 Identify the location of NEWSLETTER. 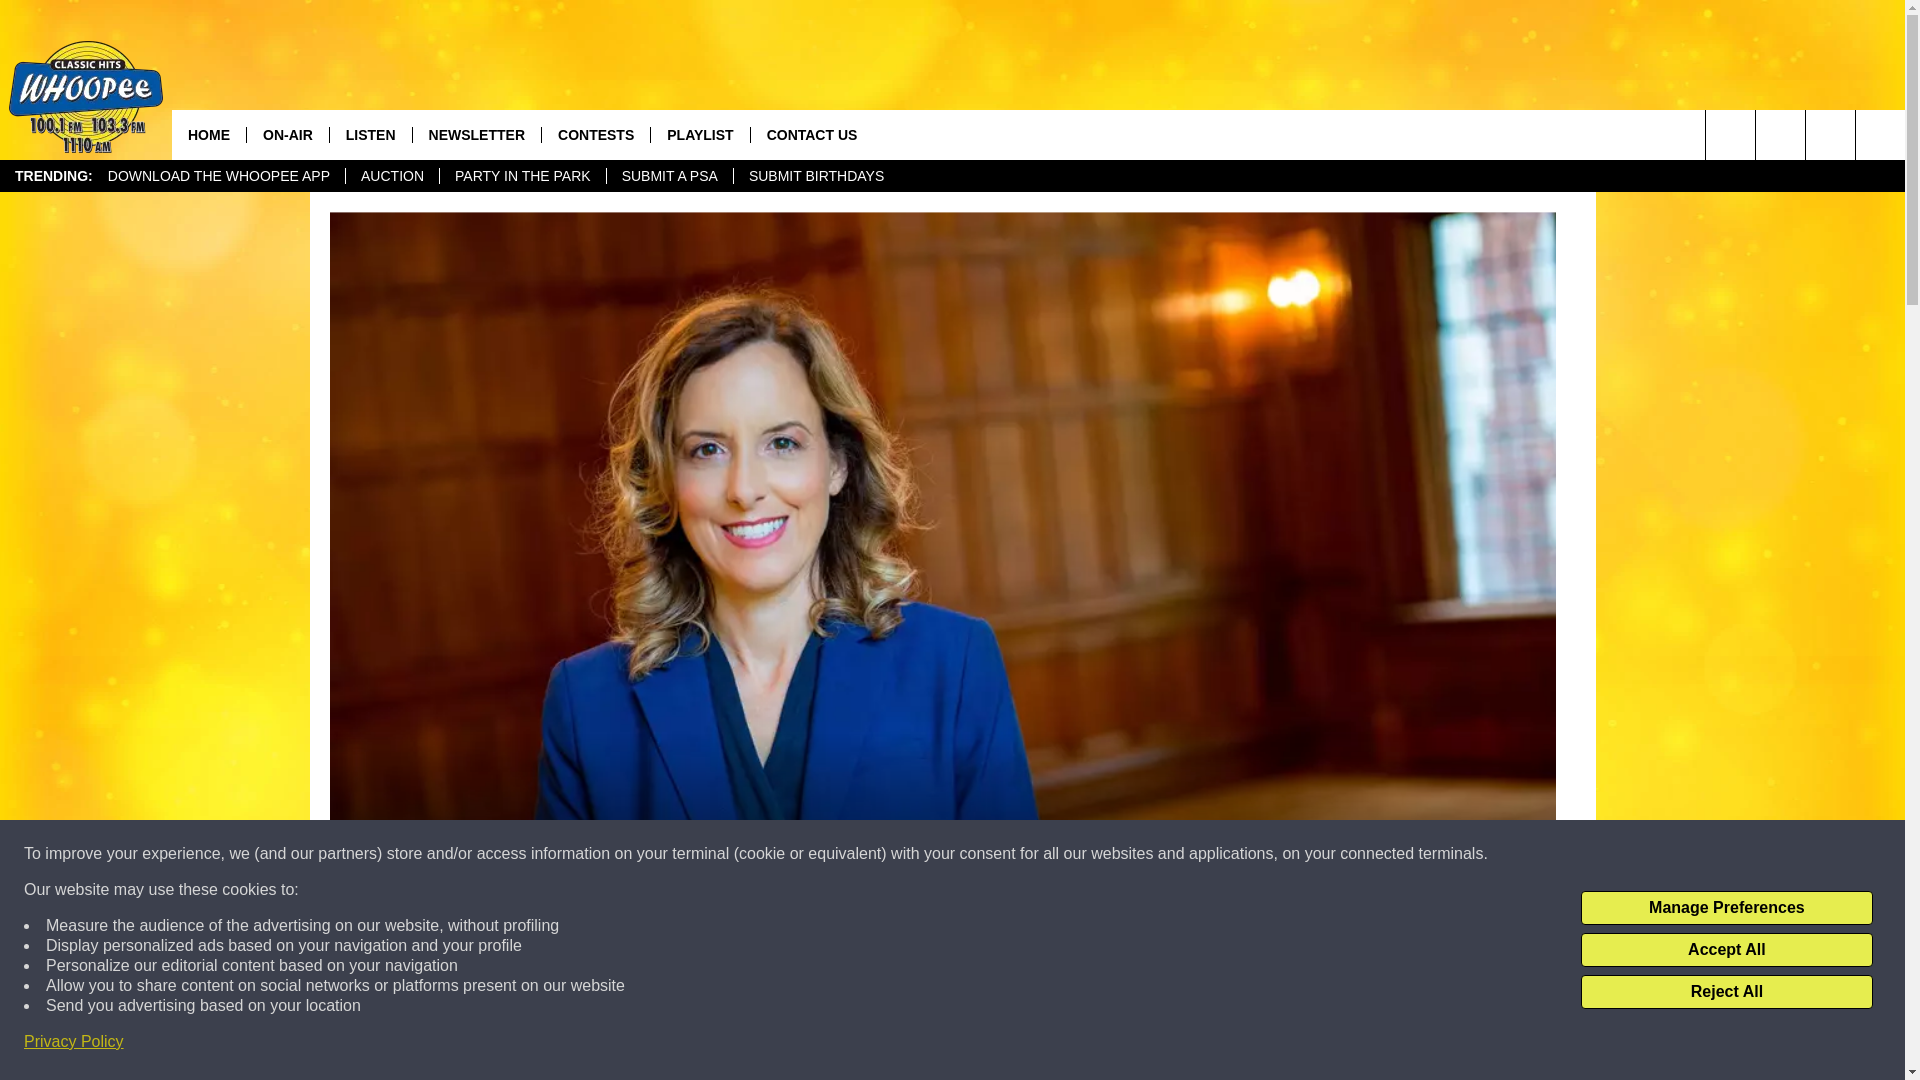
(476, 134).